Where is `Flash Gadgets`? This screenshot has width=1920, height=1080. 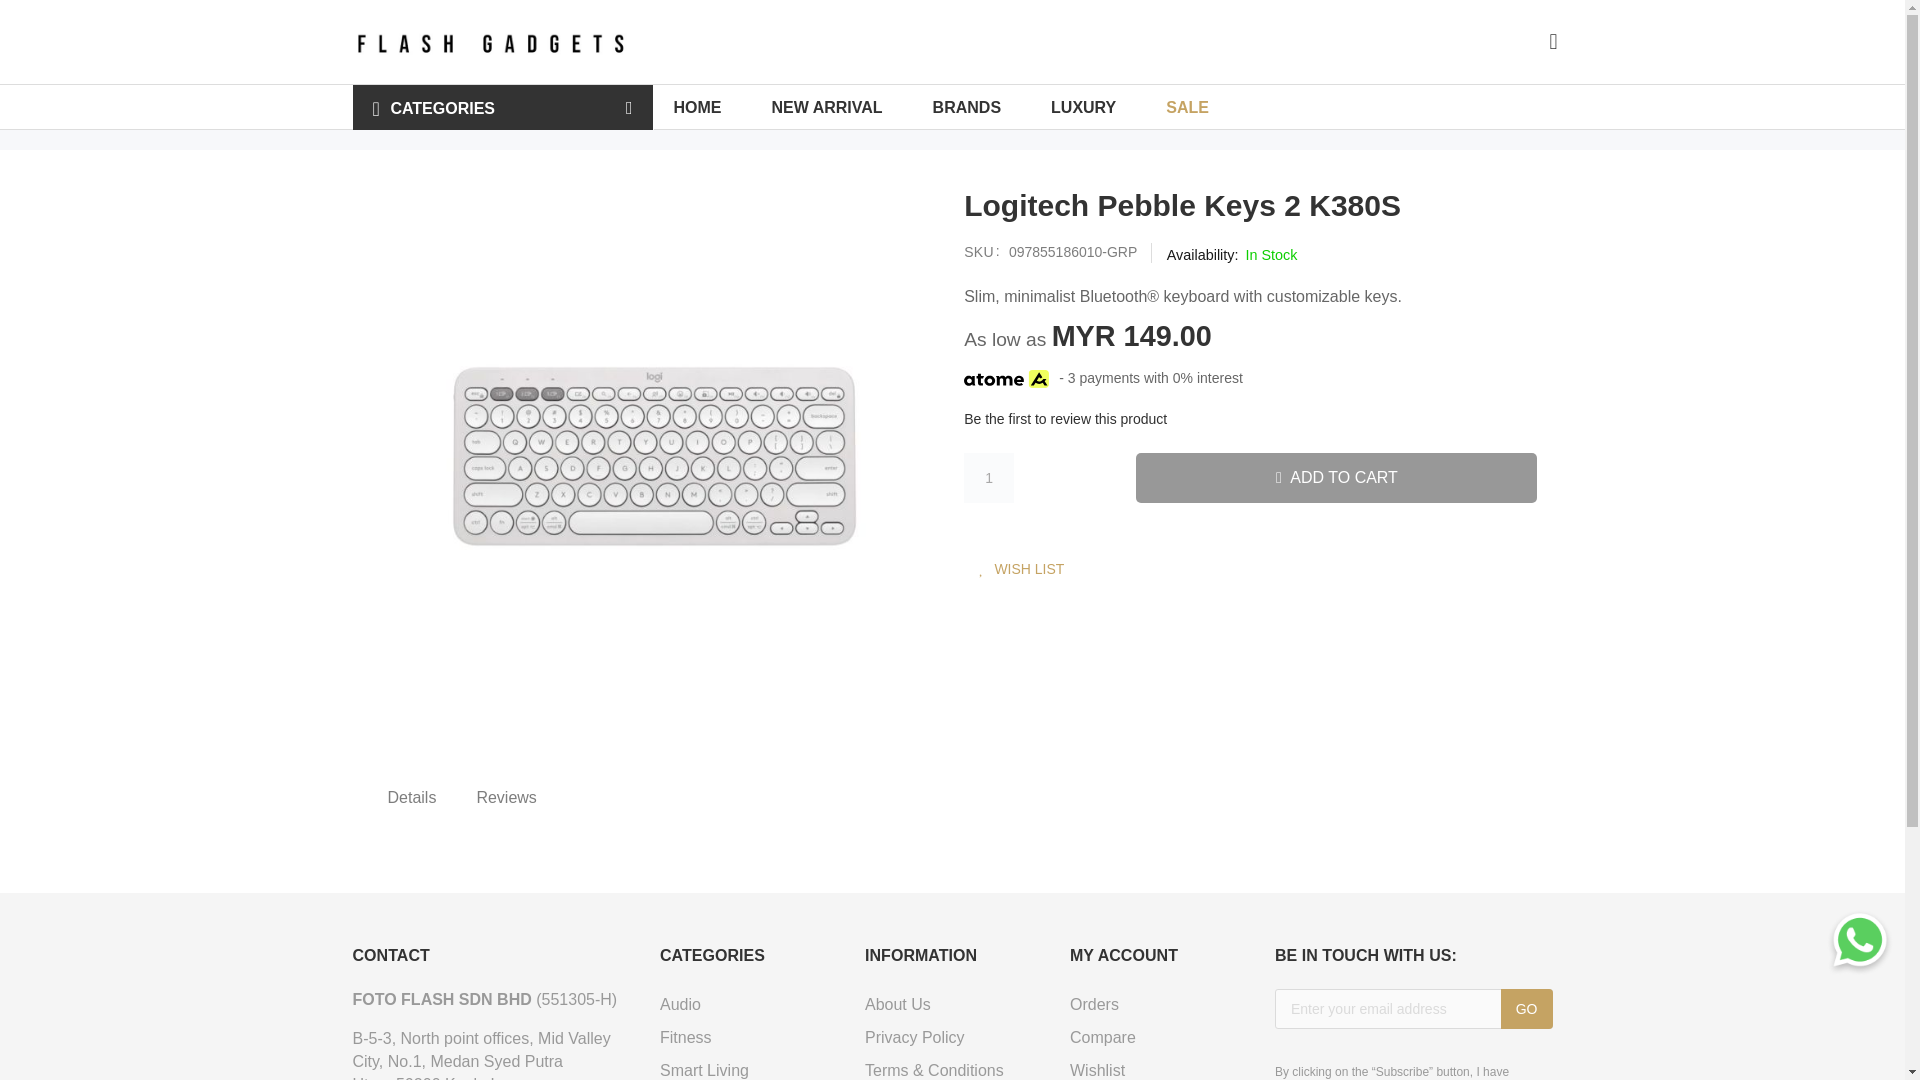
Flash Gadgets is located at coordinates (488, 42).